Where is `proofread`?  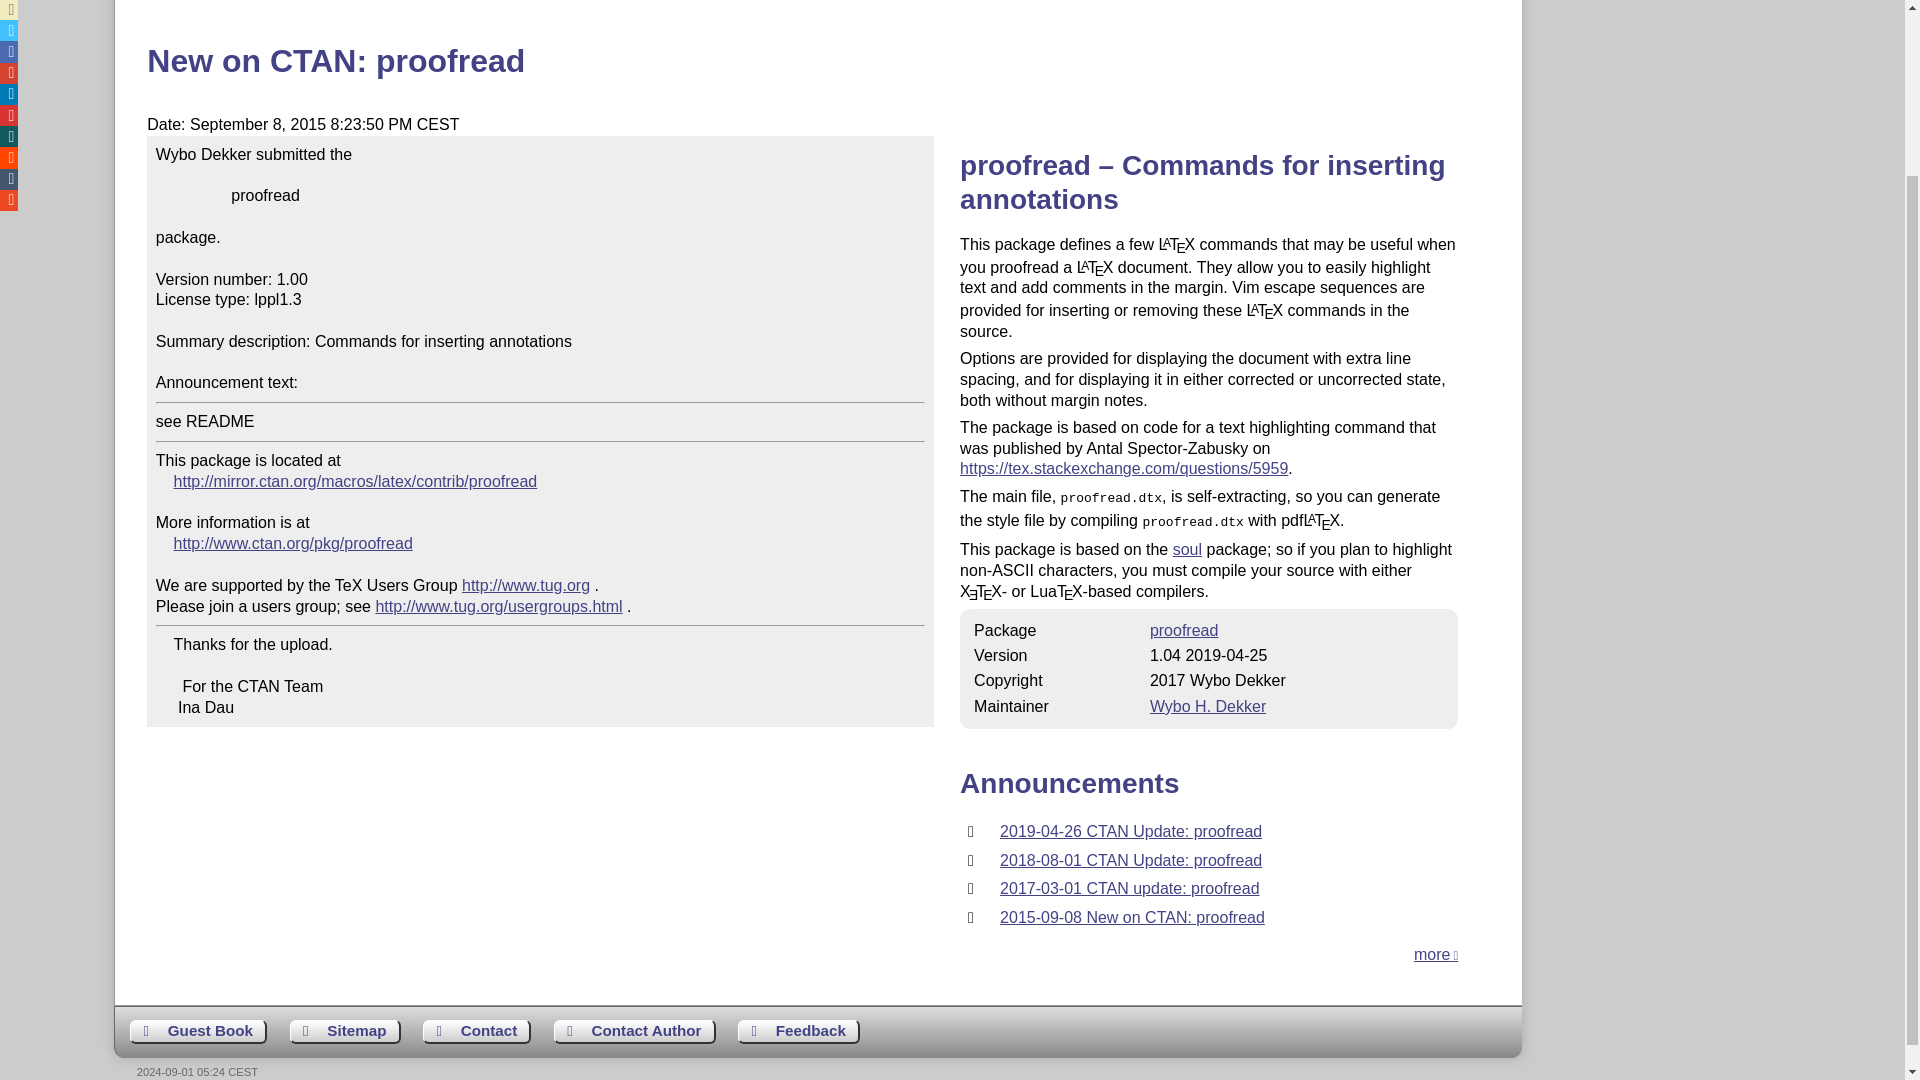 proofread is located at coordinates (1184, 630).